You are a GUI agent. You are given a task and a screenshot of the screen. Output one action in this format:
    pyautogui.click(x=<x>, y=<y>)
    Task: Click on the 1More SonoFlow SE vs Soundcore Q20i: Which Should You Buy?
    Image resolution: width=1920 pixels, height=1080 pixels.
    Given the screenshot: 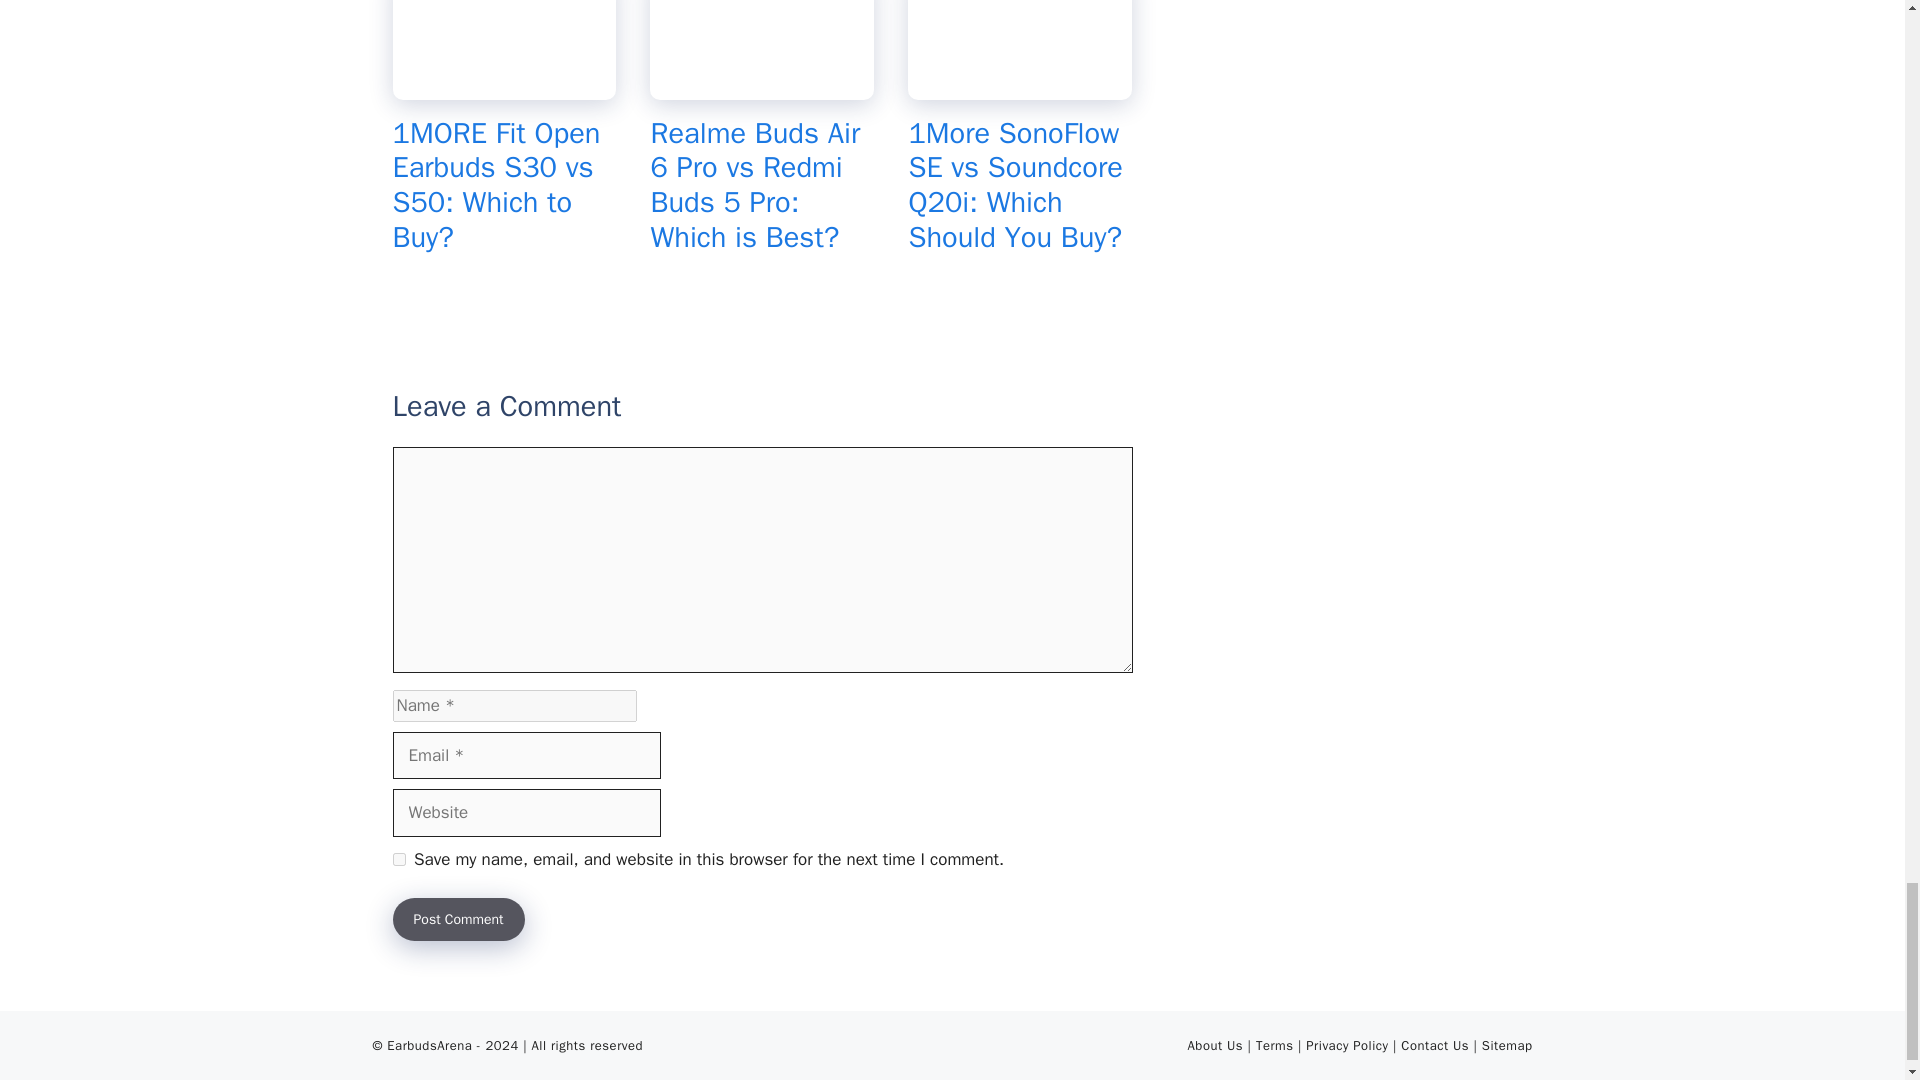 What is the action you would take?
    pyautogui.click(x=1020, y=86)
    